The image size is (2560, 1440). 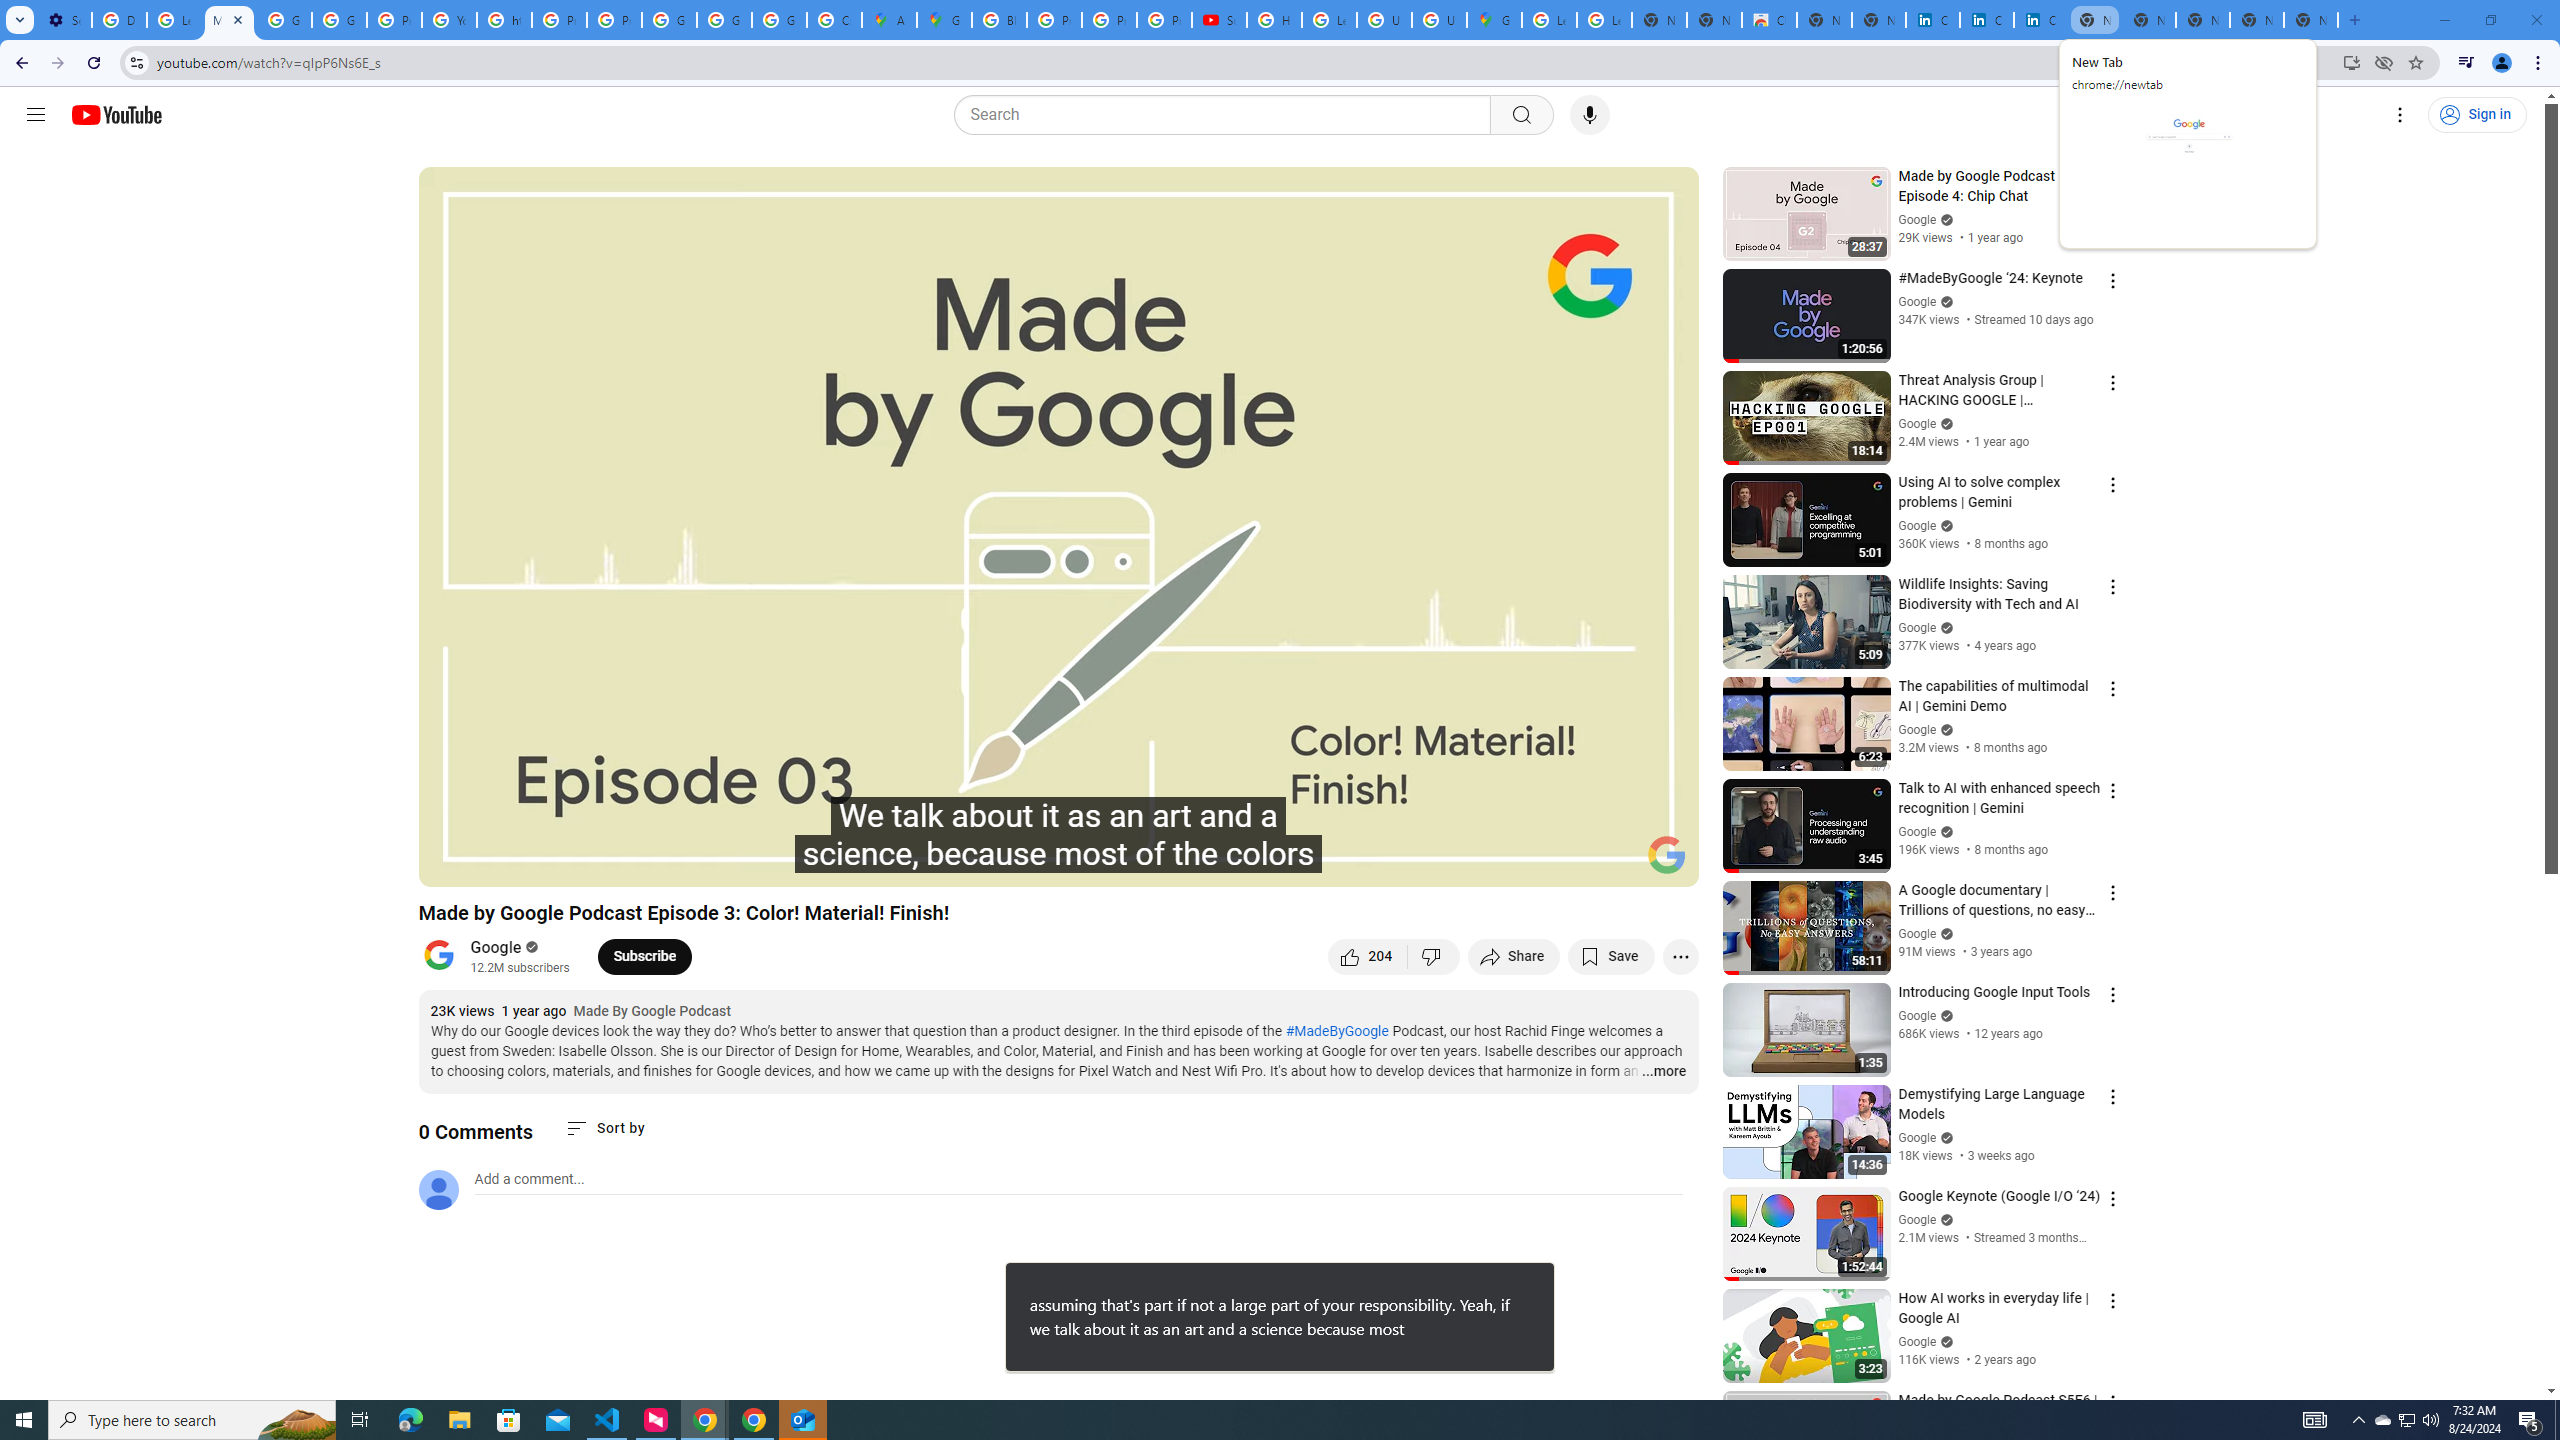 I want to click on like this video along with 204 other people, so click(x=1368, y=956).